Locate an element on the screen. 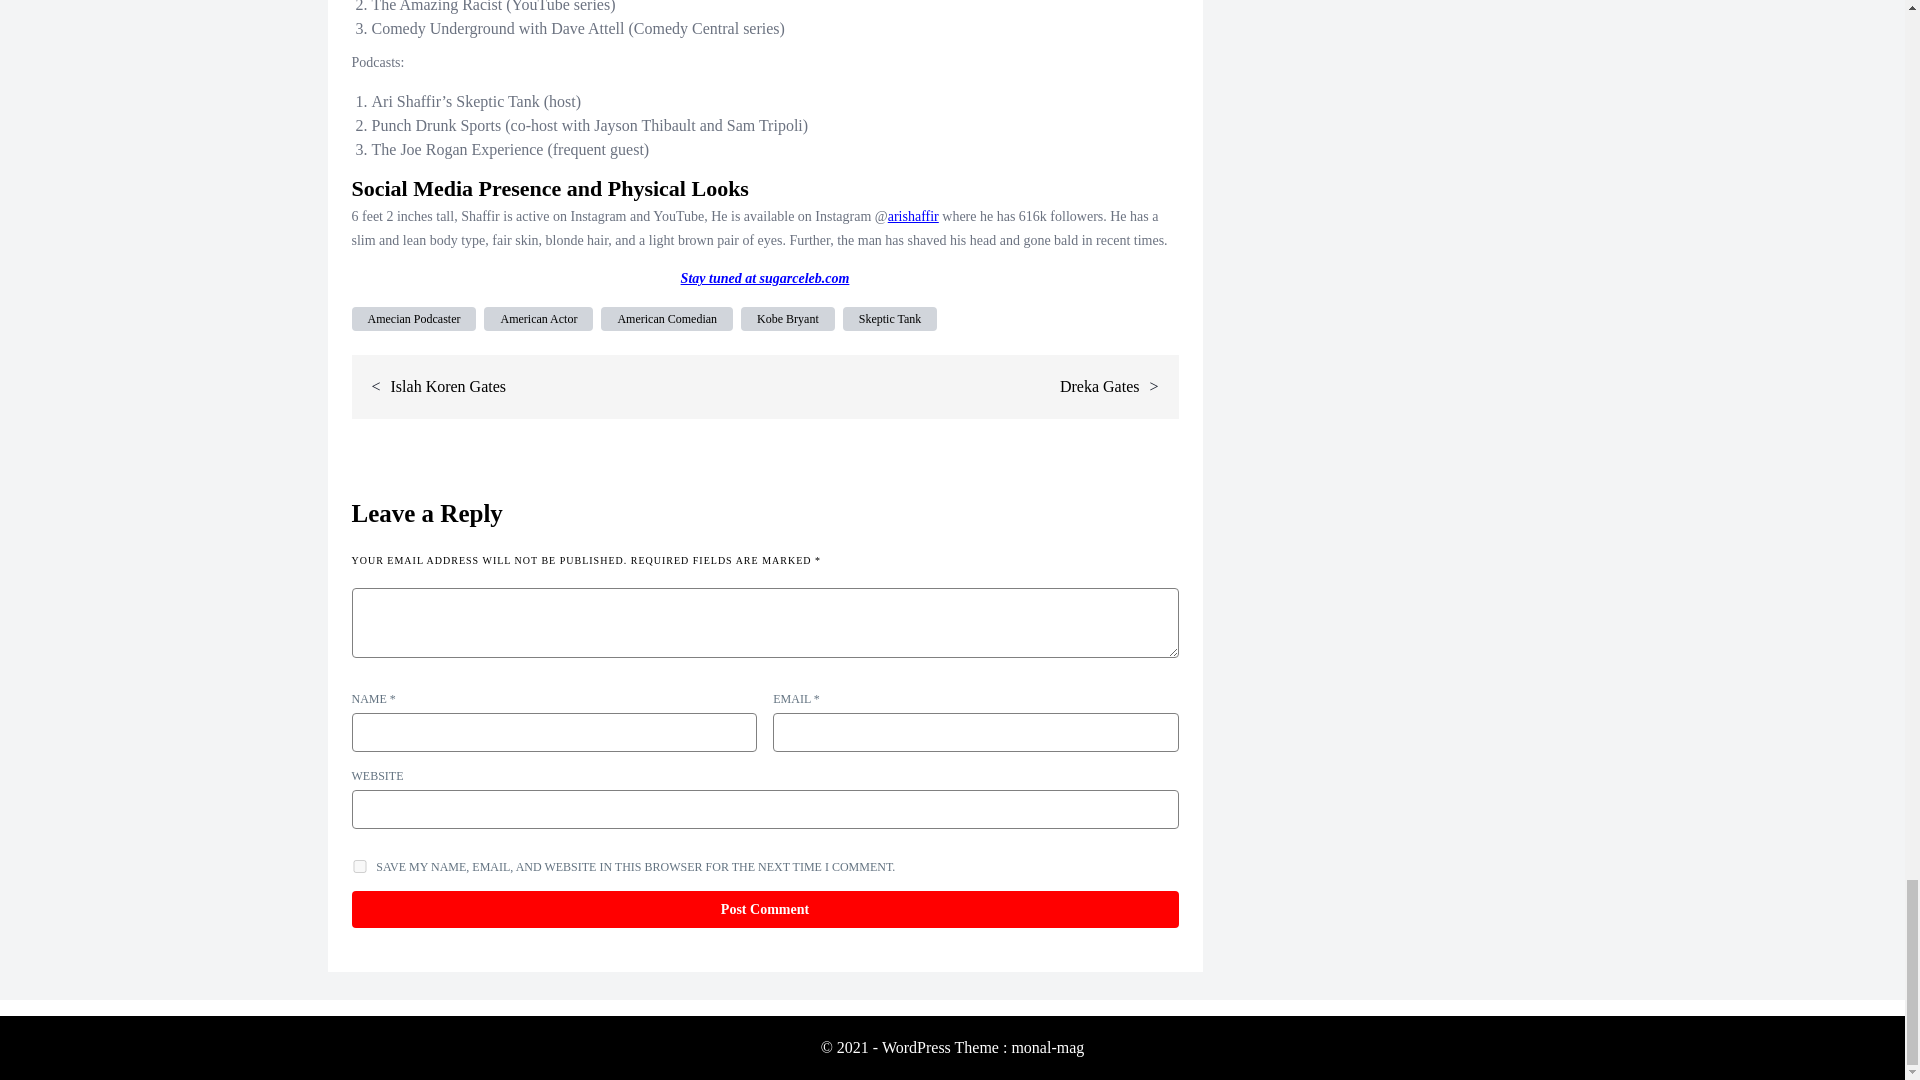  Skeptic Tank is located at coordinates (890, 318).